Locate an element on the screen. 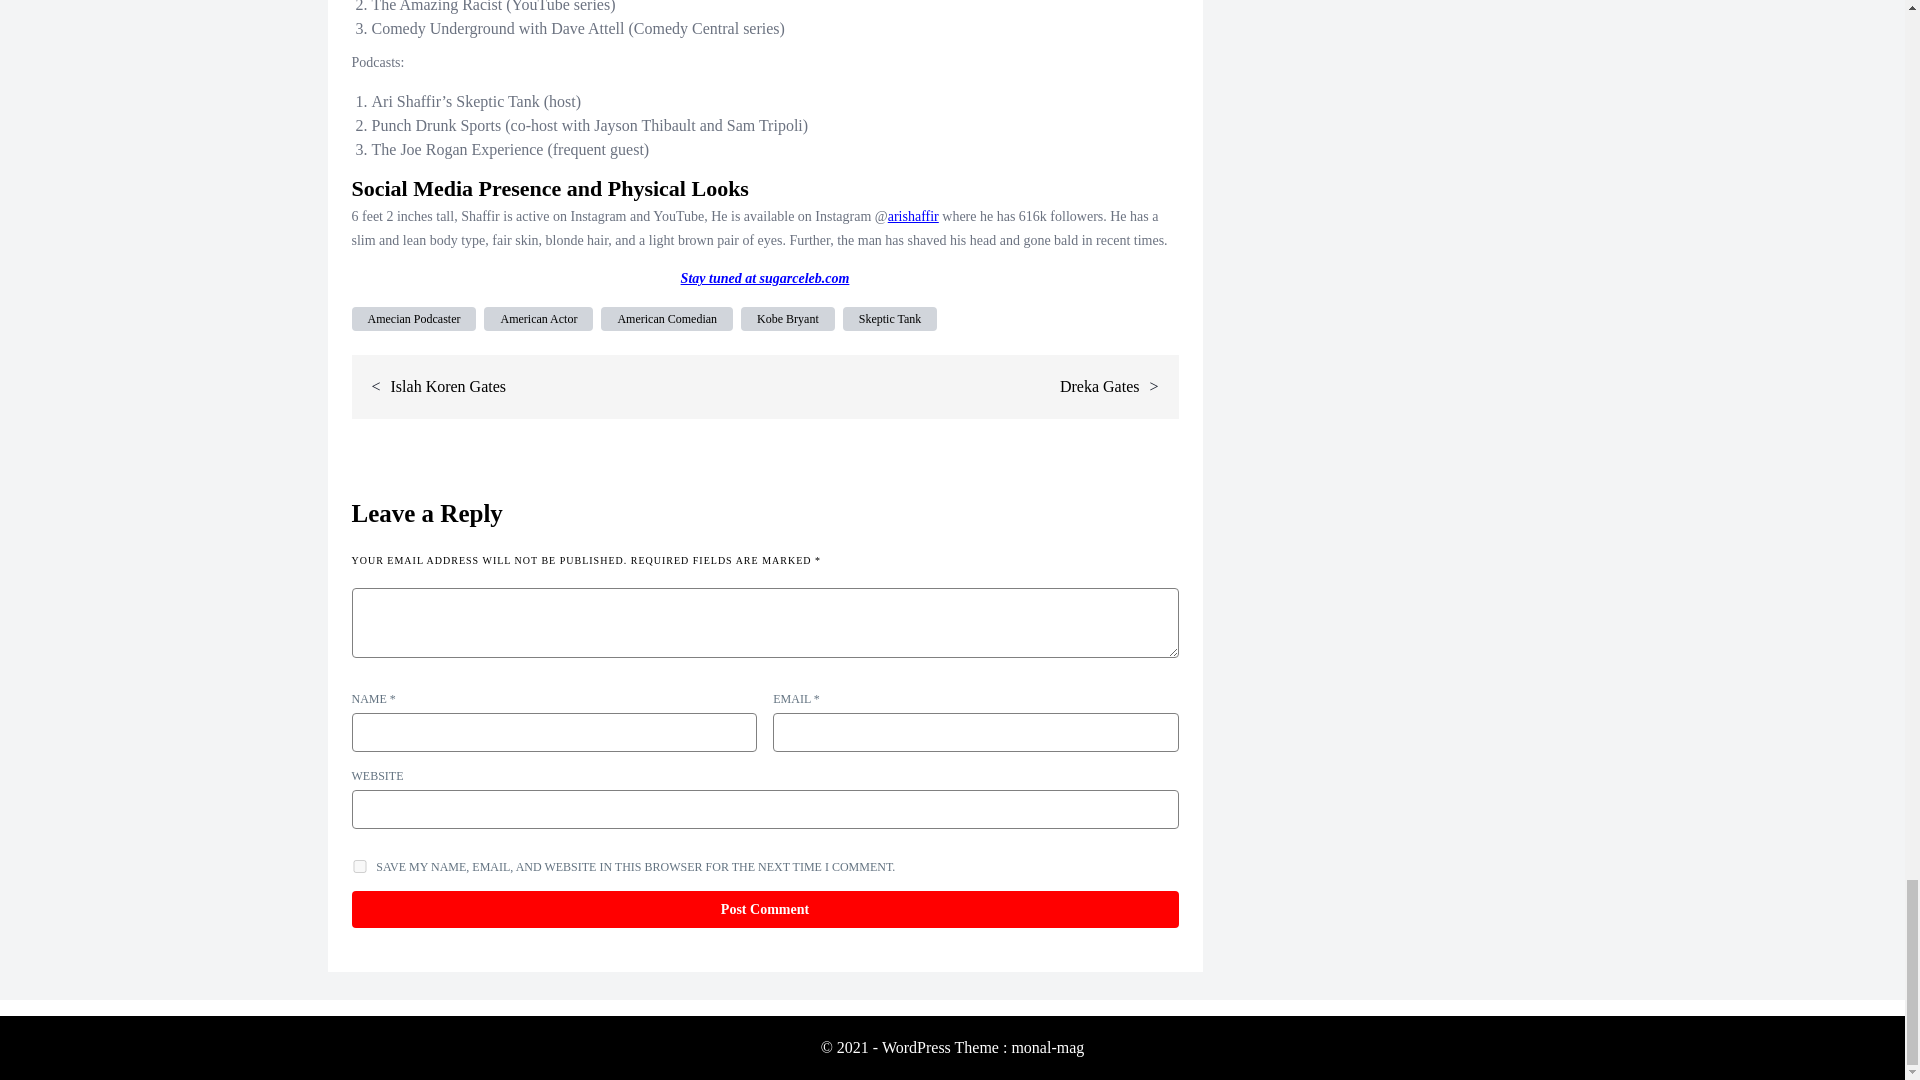  Skeptic Tank is located at coordinates (890, 318).